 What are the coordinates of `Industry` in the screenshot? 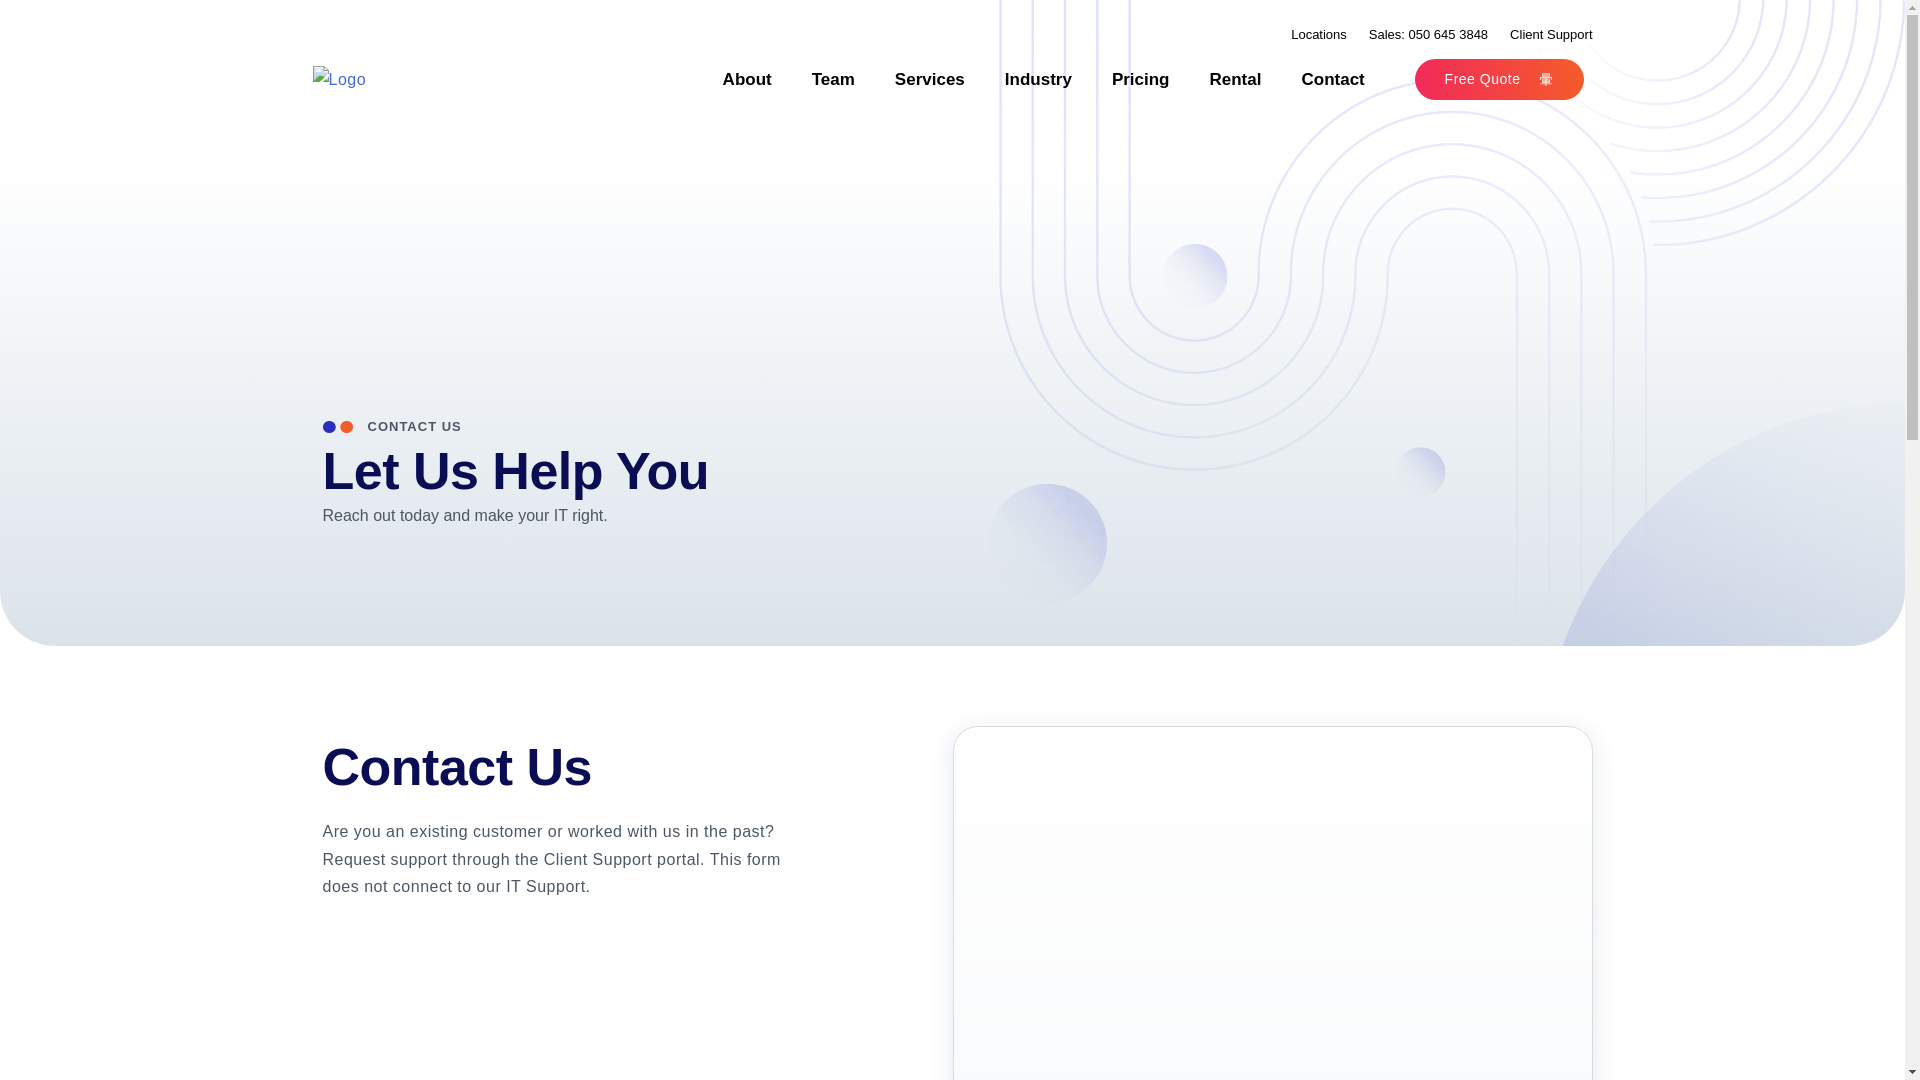 It's located at (1038, 78).